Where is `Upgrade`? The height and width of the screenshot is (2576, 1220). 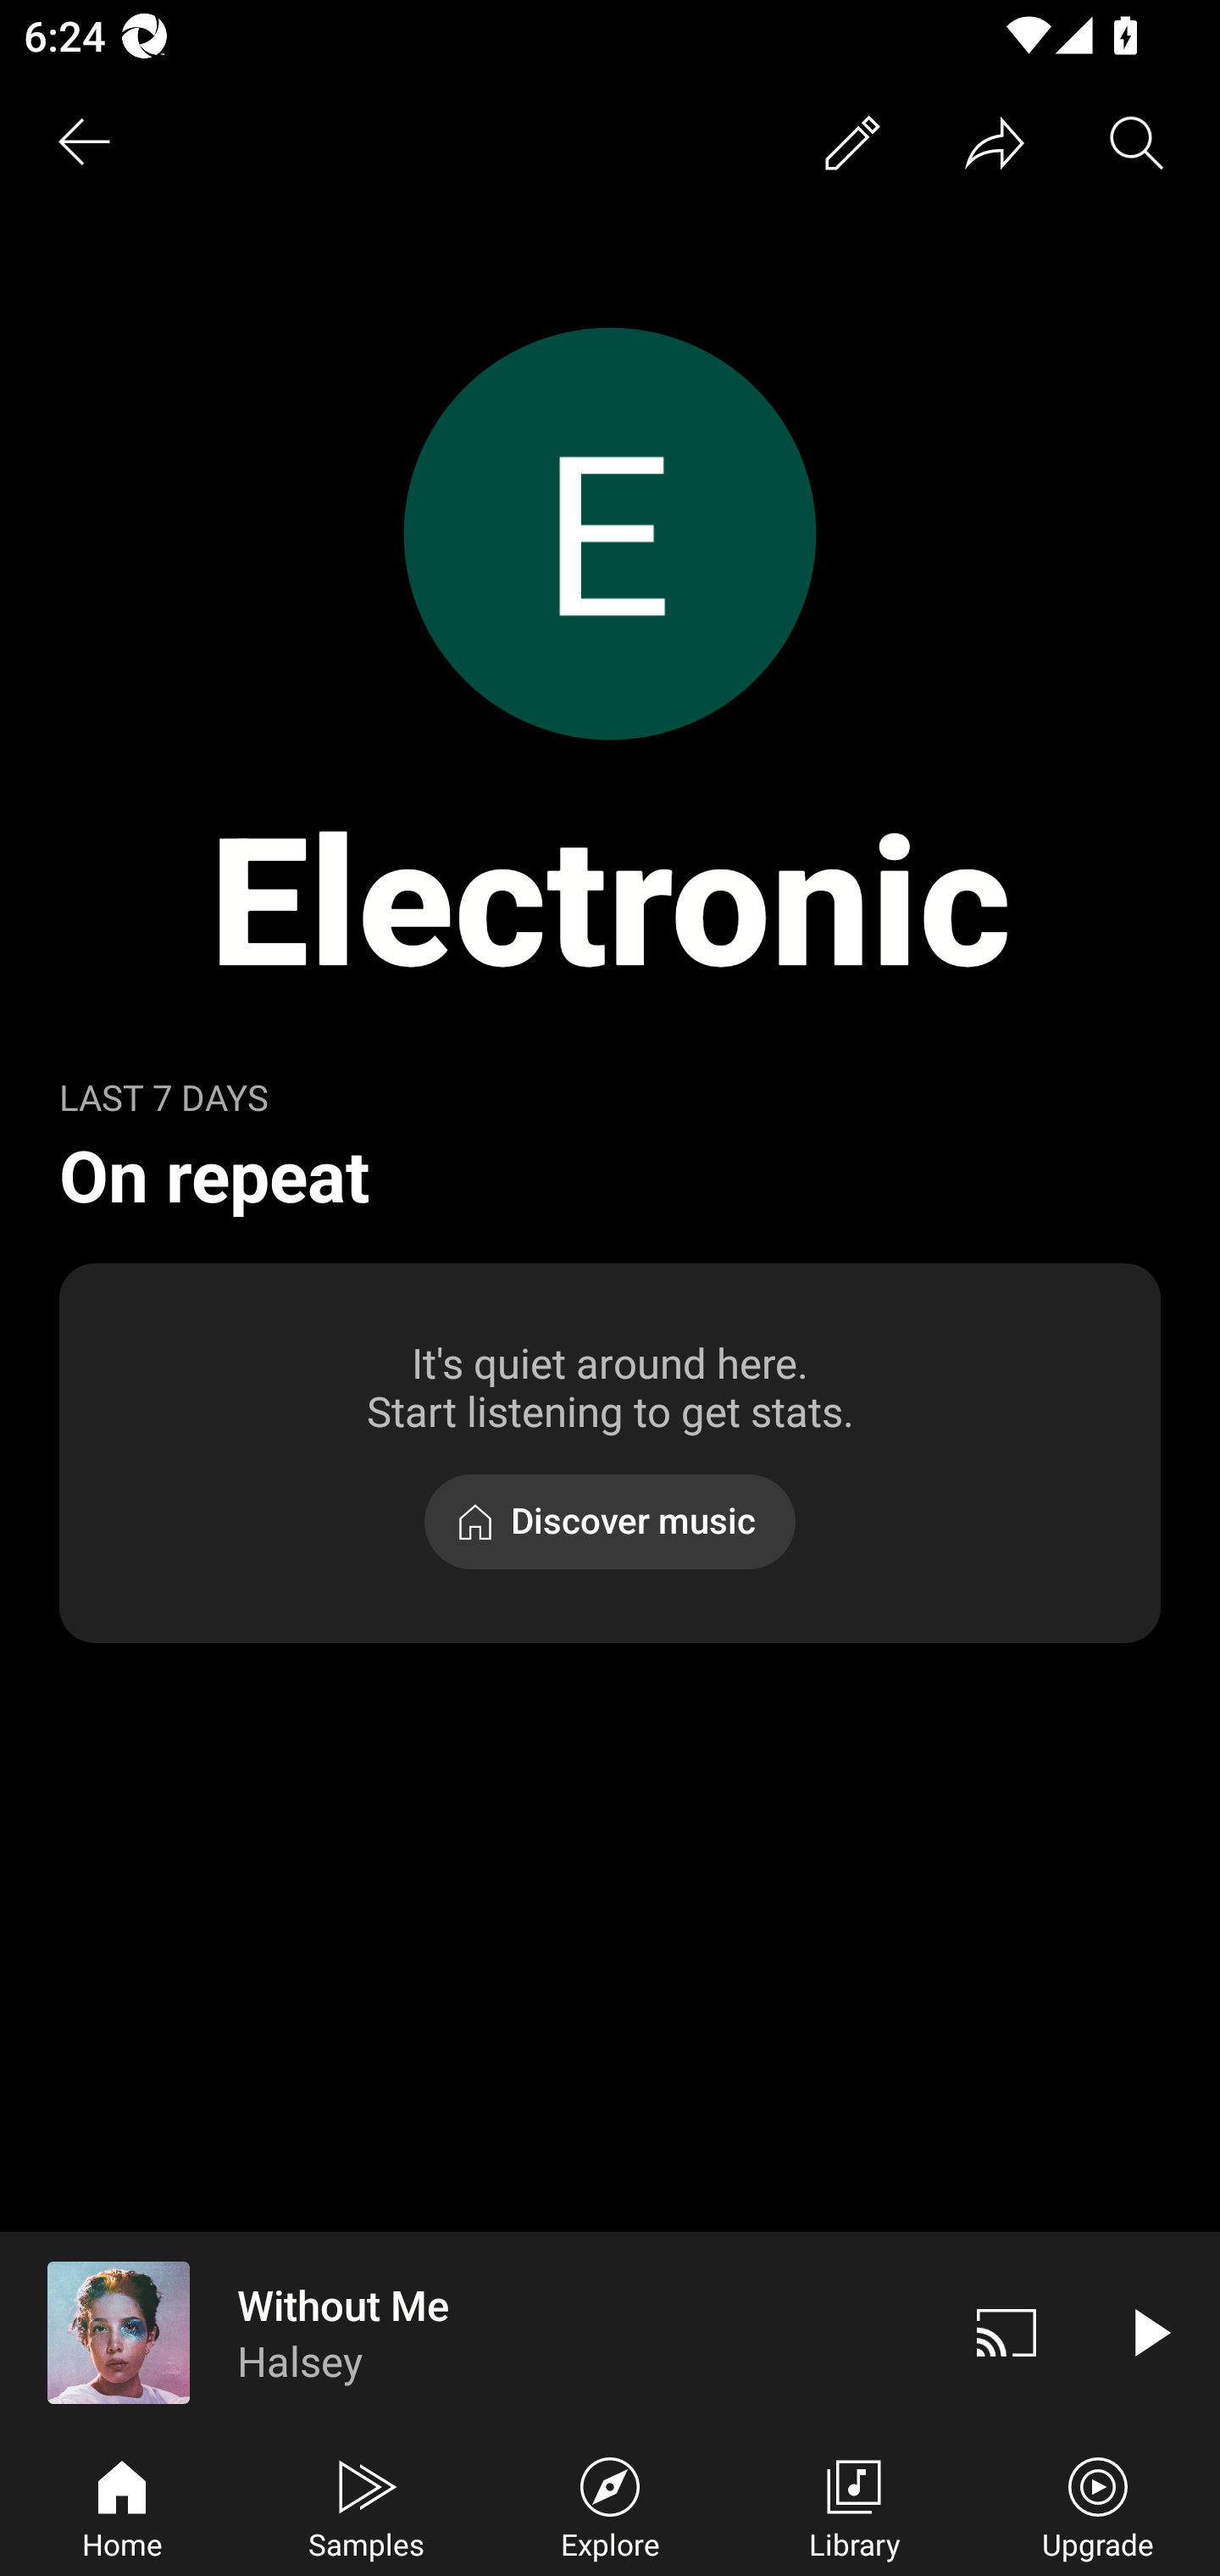
Upgrade is located at coordinates (1098, 2505).